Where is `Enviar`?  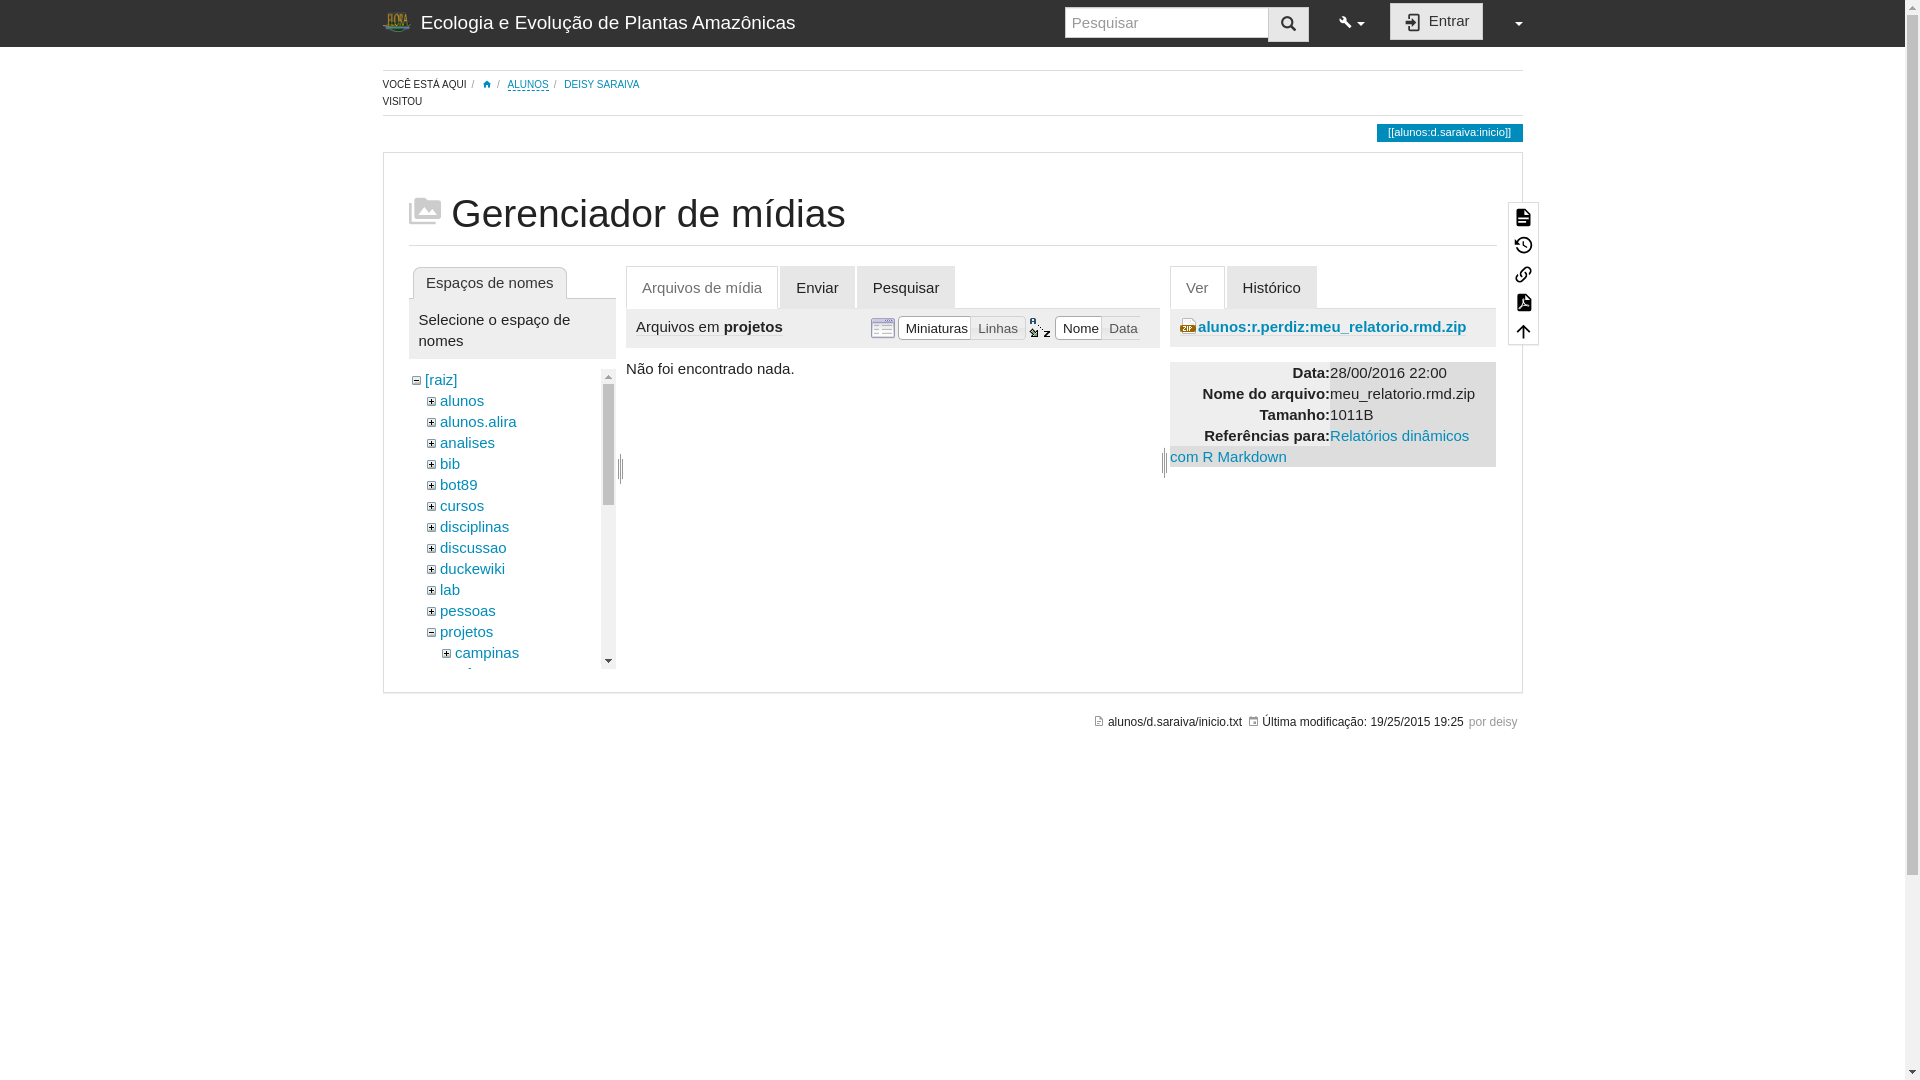
Enviar is located at coordinates (818, 288).